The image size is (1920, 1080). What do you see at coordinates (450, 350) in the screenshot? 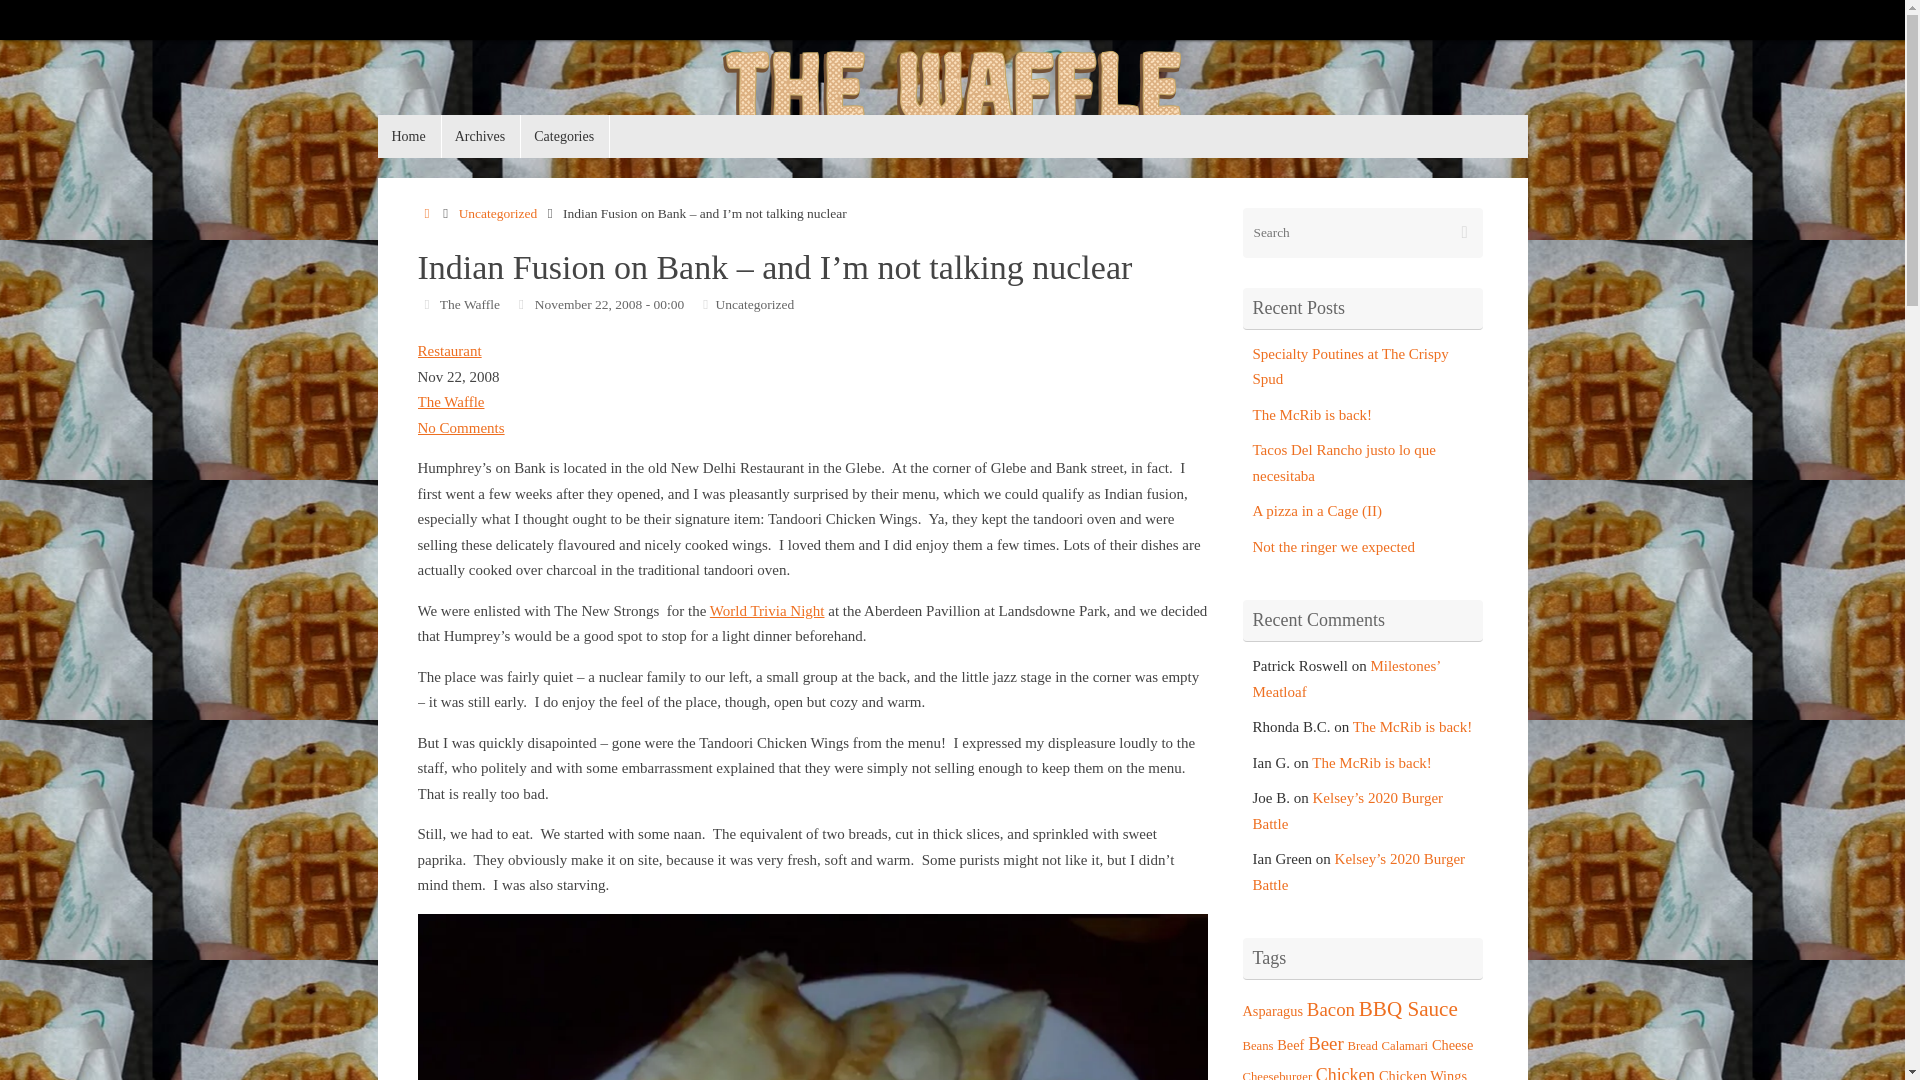
I see `View all posts in Restaurant` at bounding box center [450, 350].